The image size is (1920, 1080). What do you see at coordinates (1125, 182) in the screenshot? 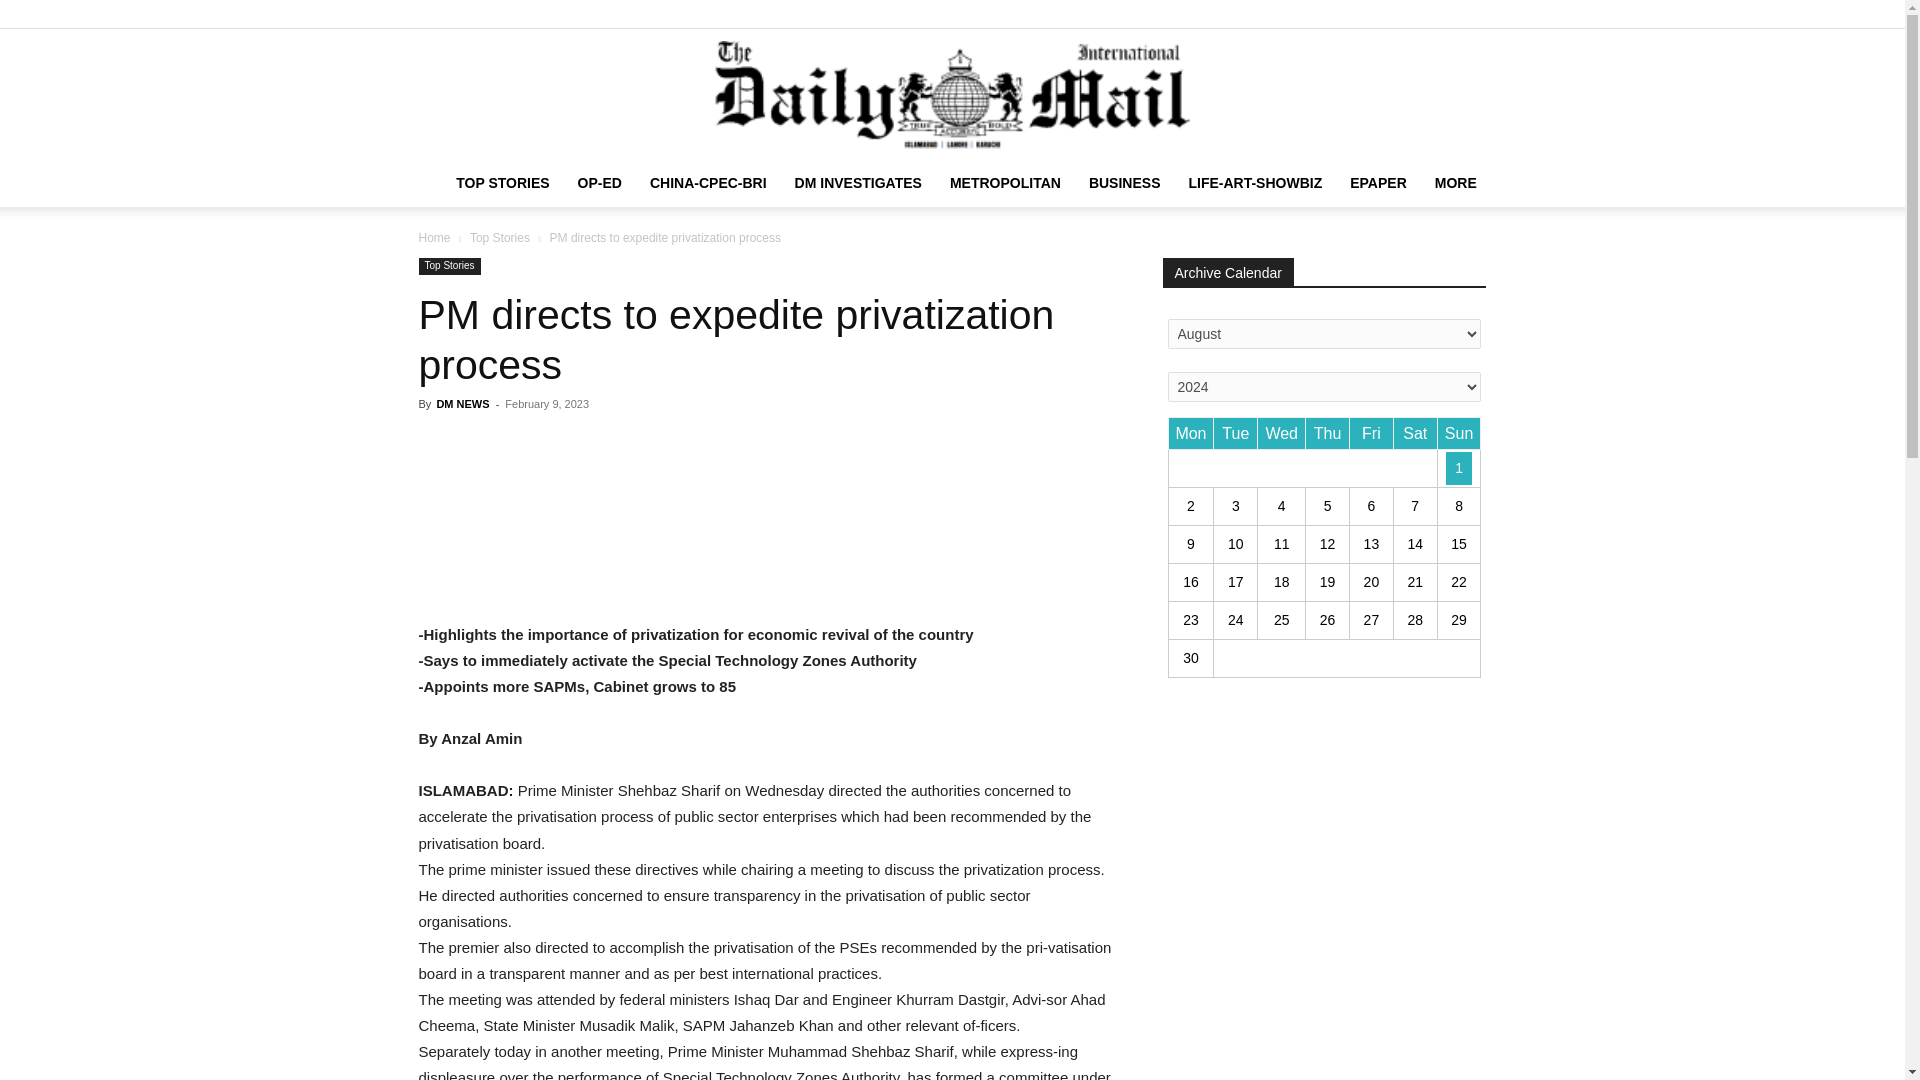
I see `BUSINESS` at bounding box center [1125, 182].